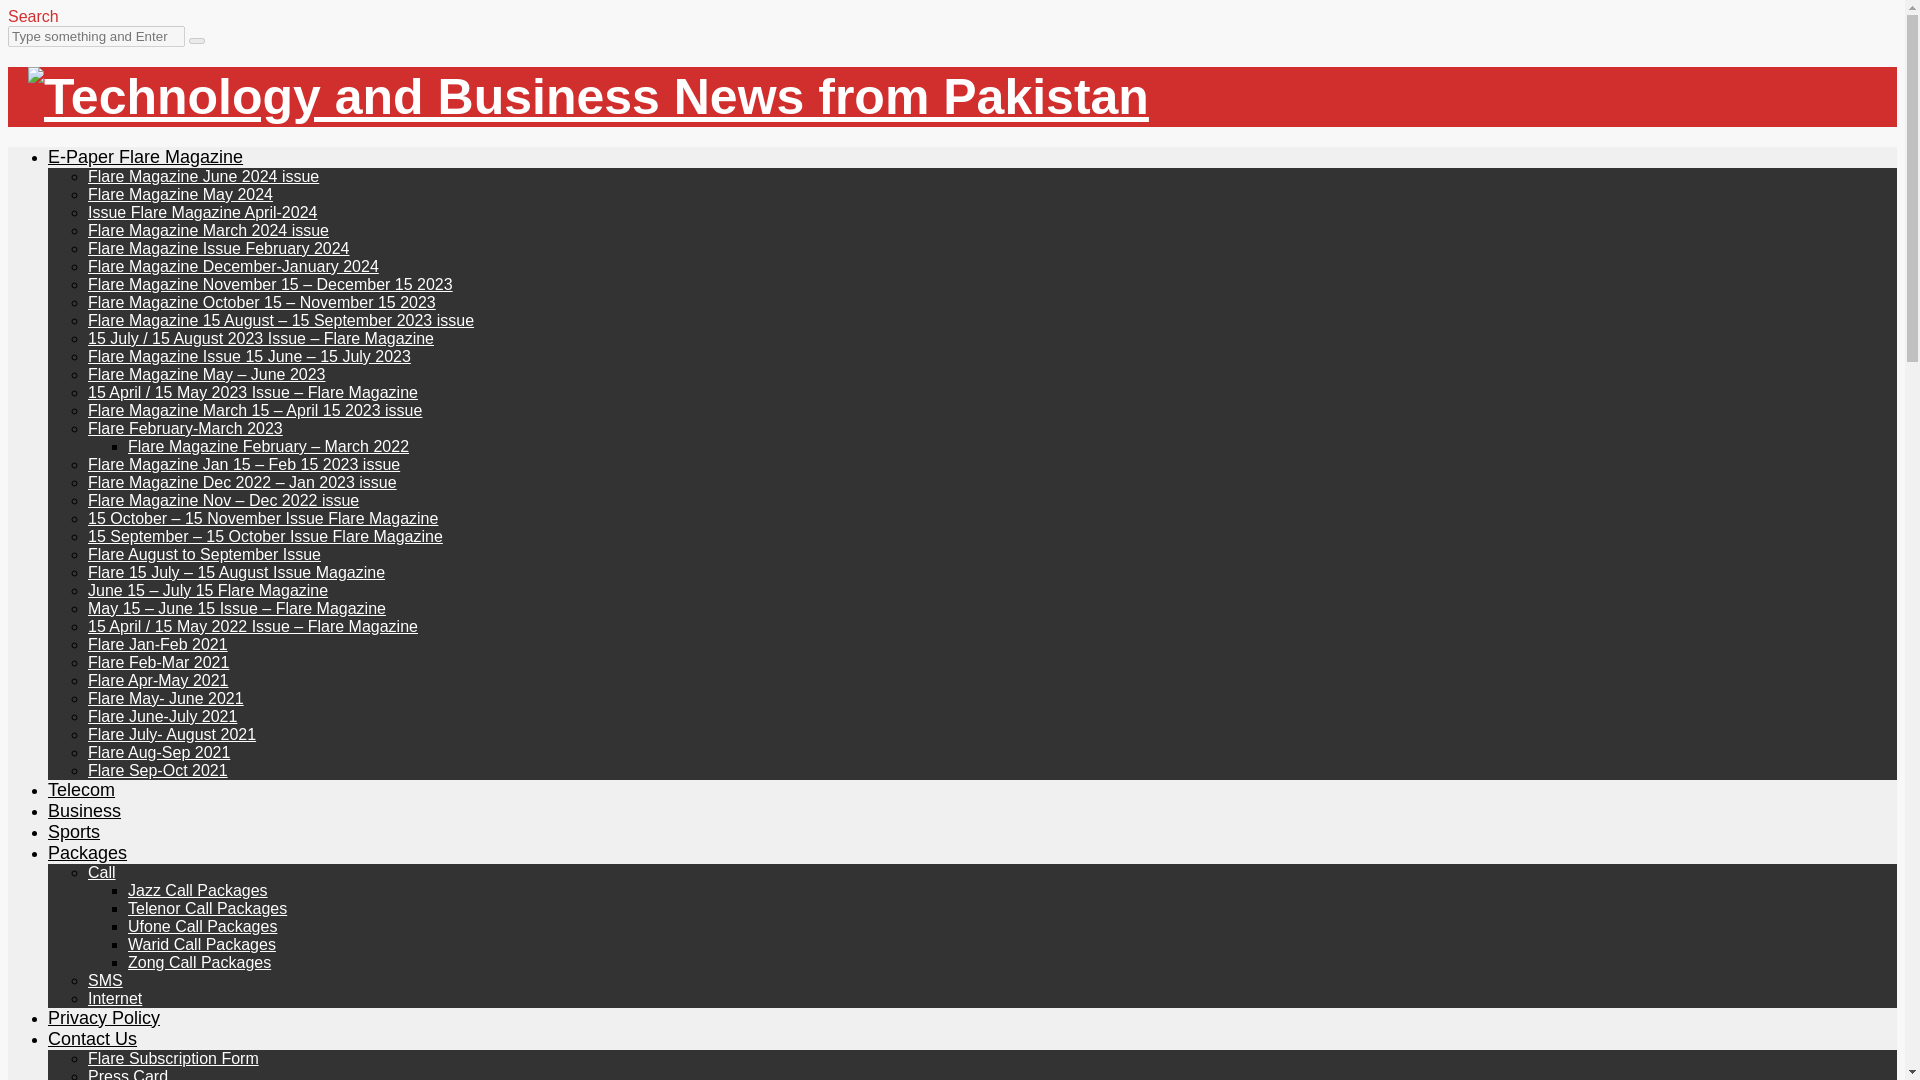 This screenshot has height=1080, width=1920. What do you see at coordinates (158, 680) in the screenshot?
I see `Flare Apr-May 2021` at bounding box center [158, 680].